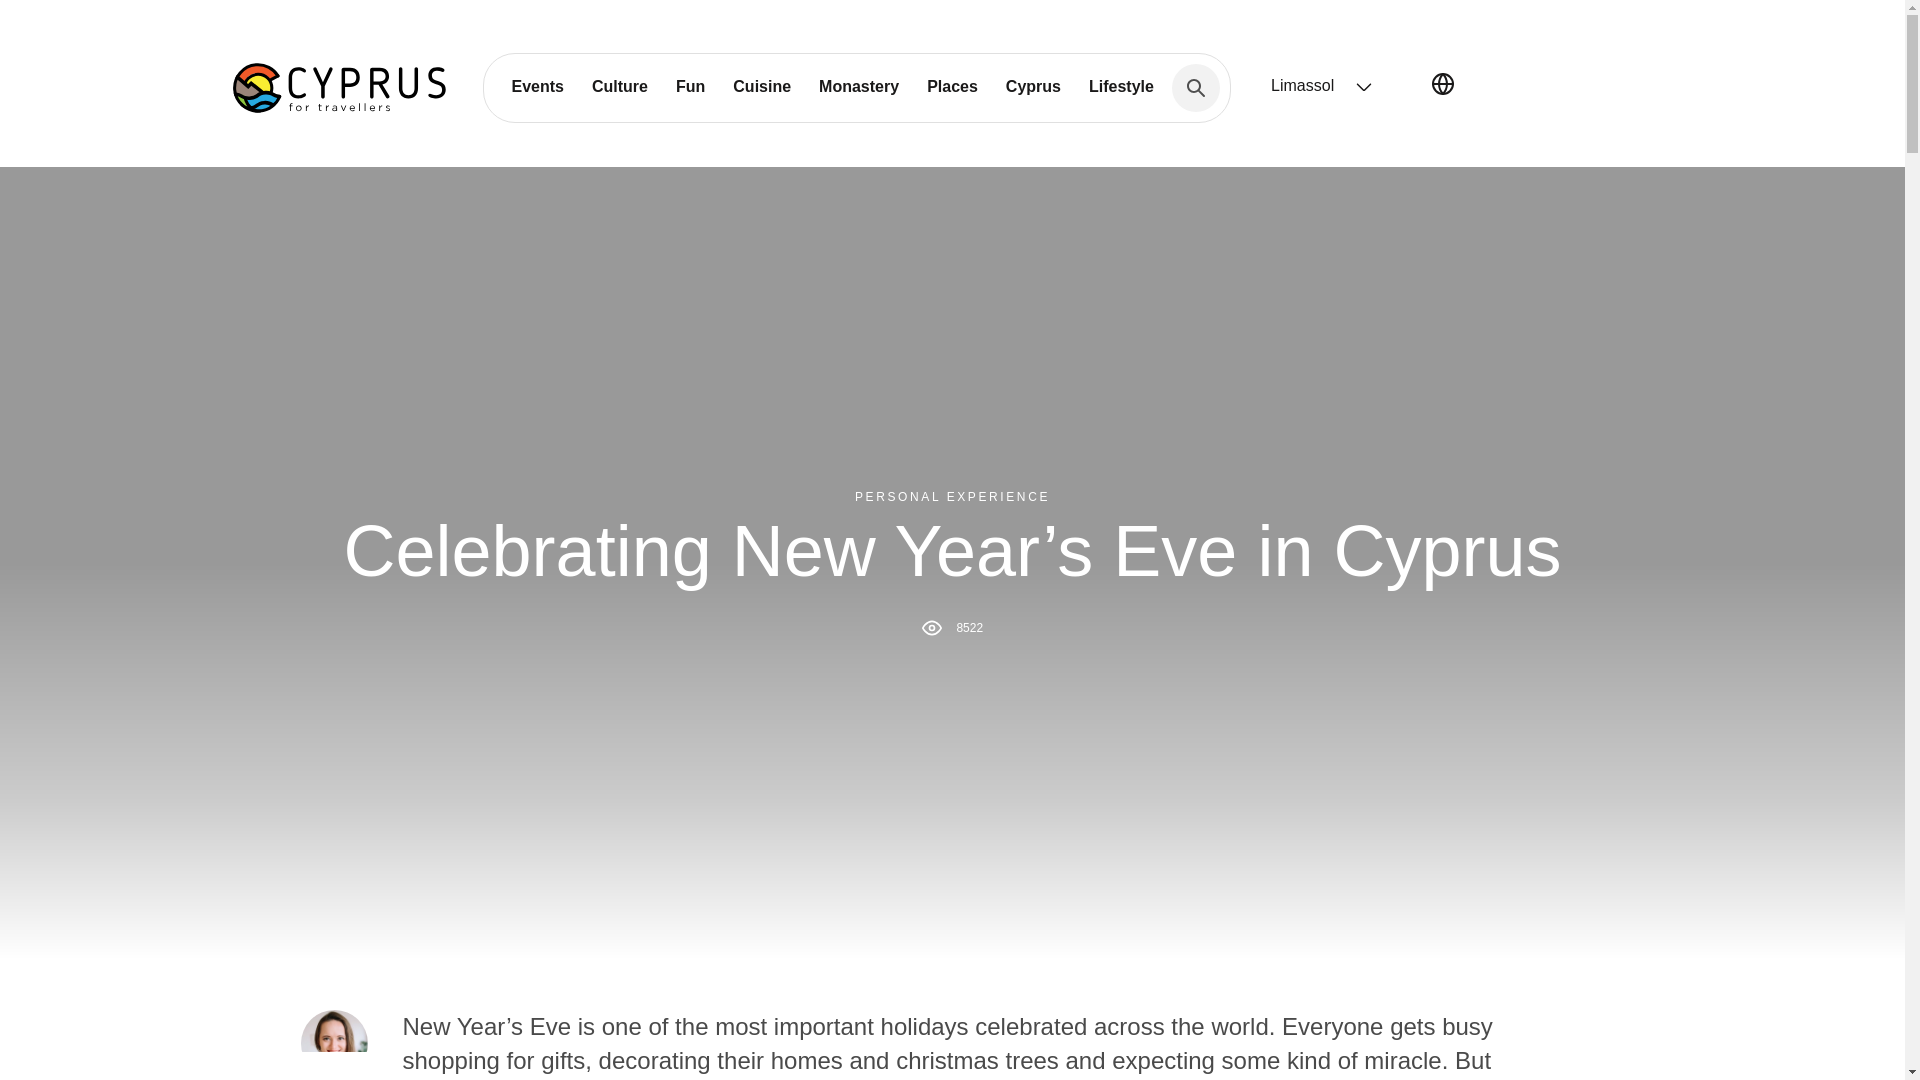 The image size is (1920, 1080). What do you see at coordinates (1034, 86) in the screenshot?
I see `Cyprus` at bounding box center [1034, 86].